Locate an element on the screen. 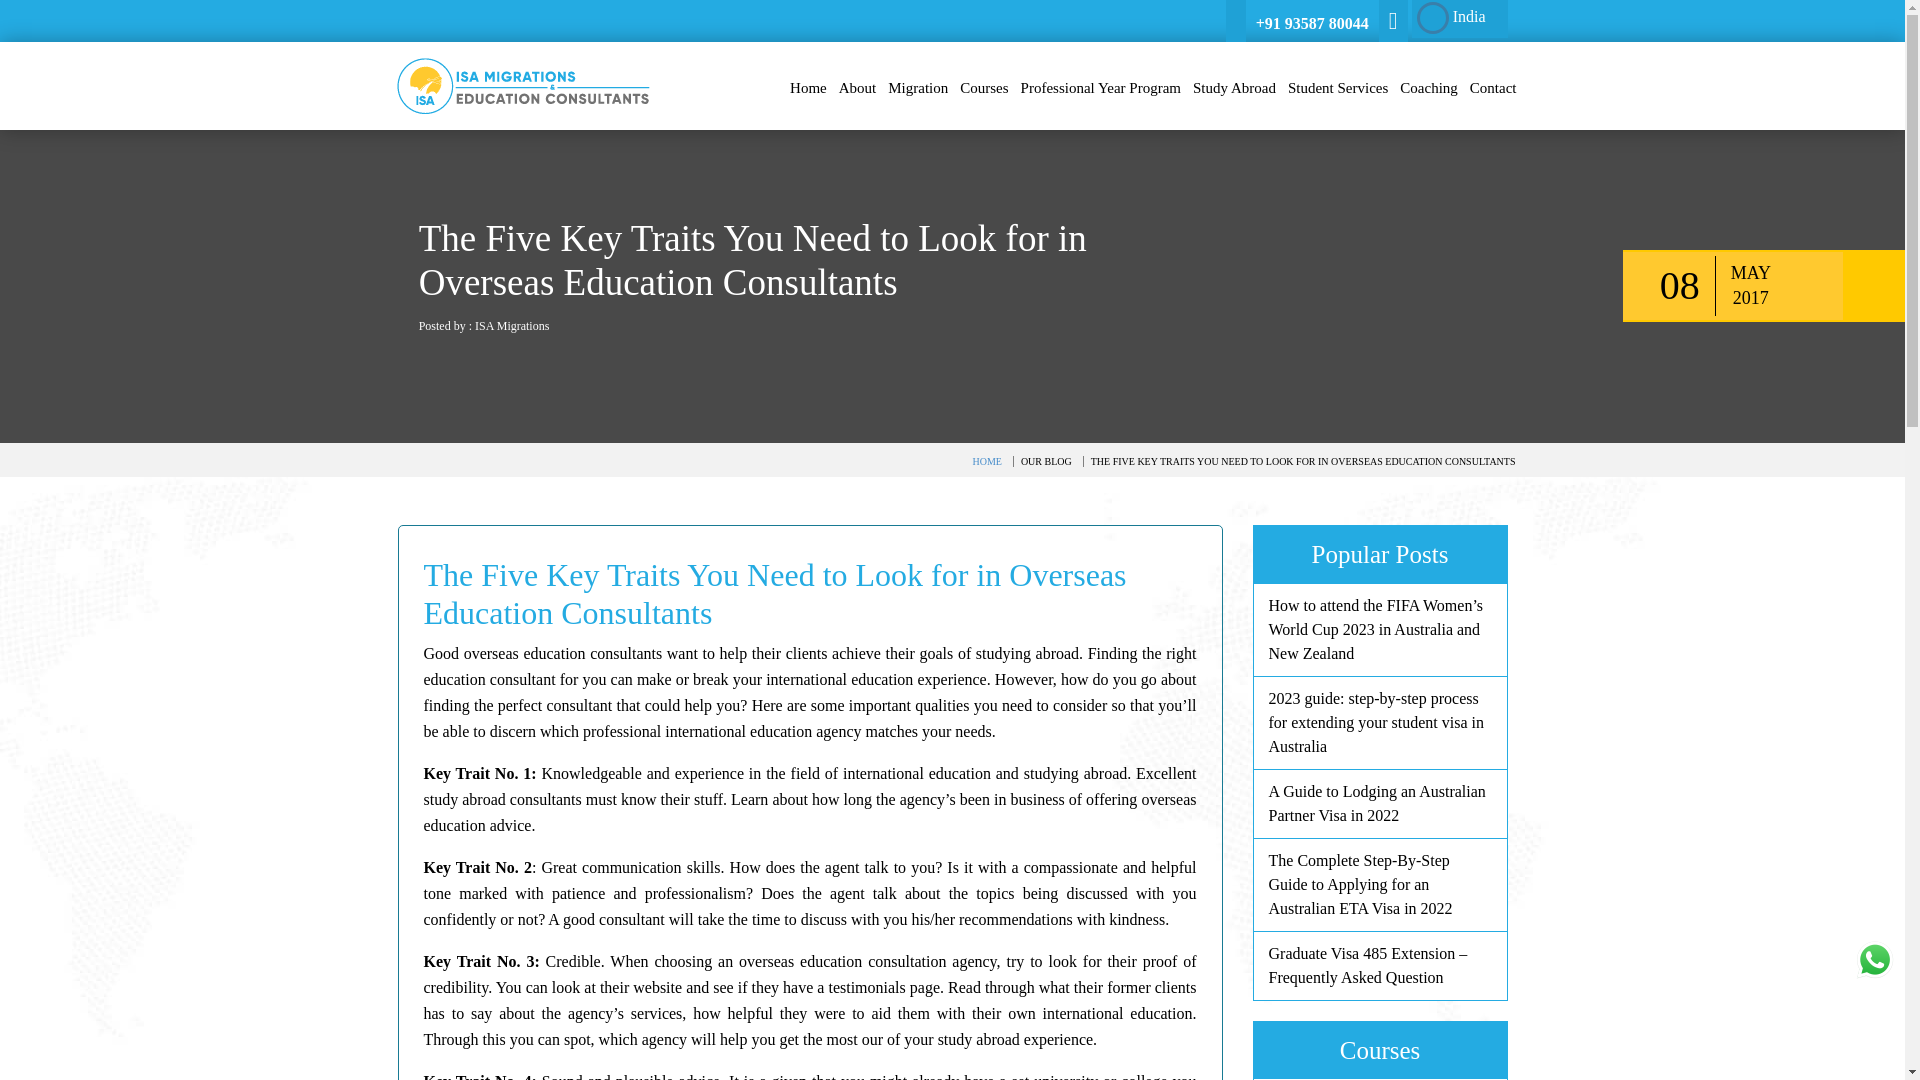 The image size is (1920, 1080). Responsive Slide Menus is located at coordinates (522, 84).